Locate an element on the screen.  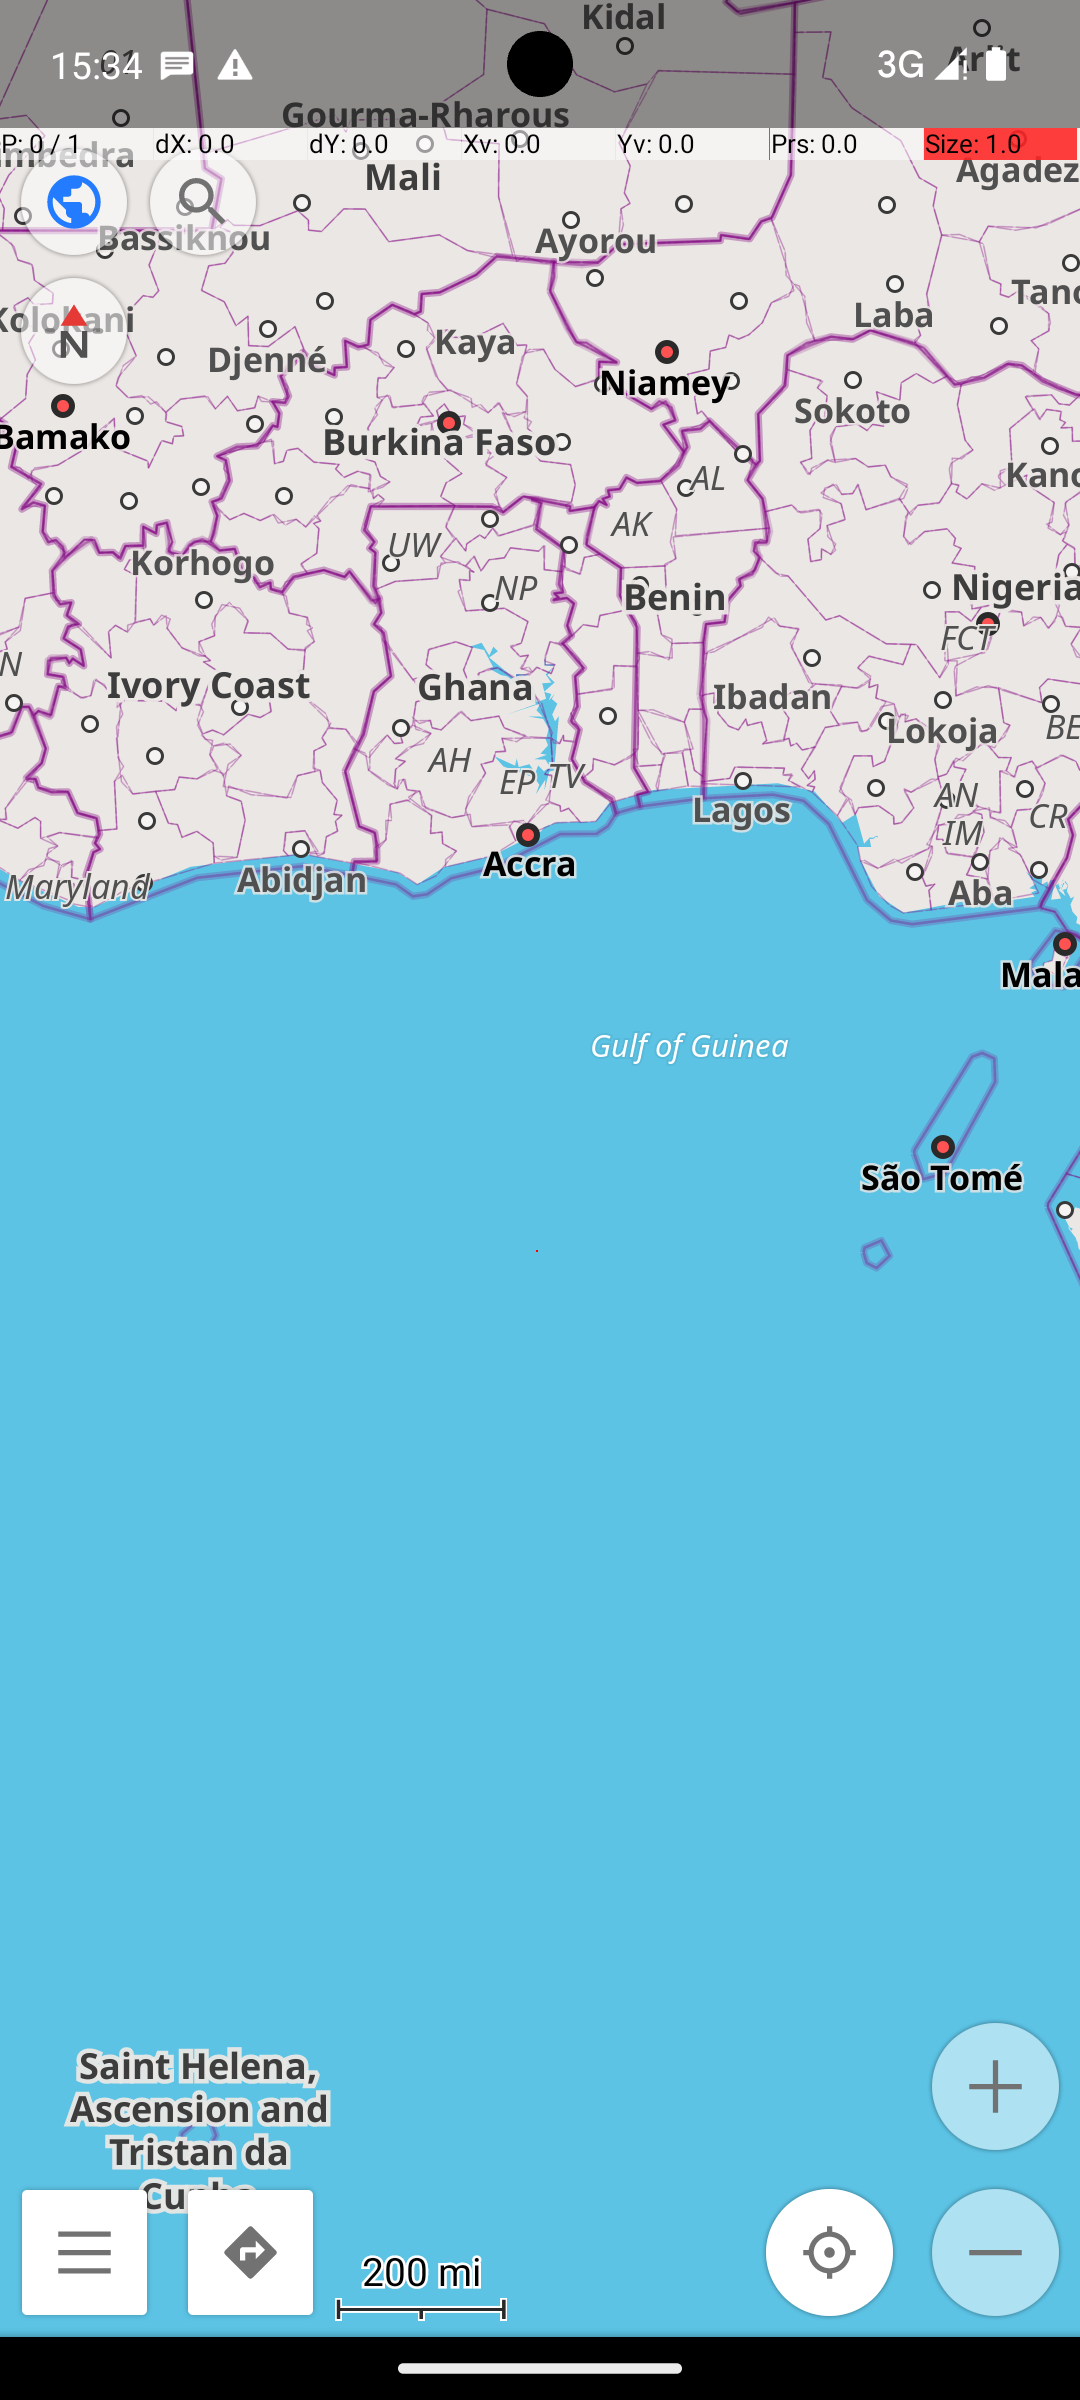
200 mi is located at coordinates (421, 2270).